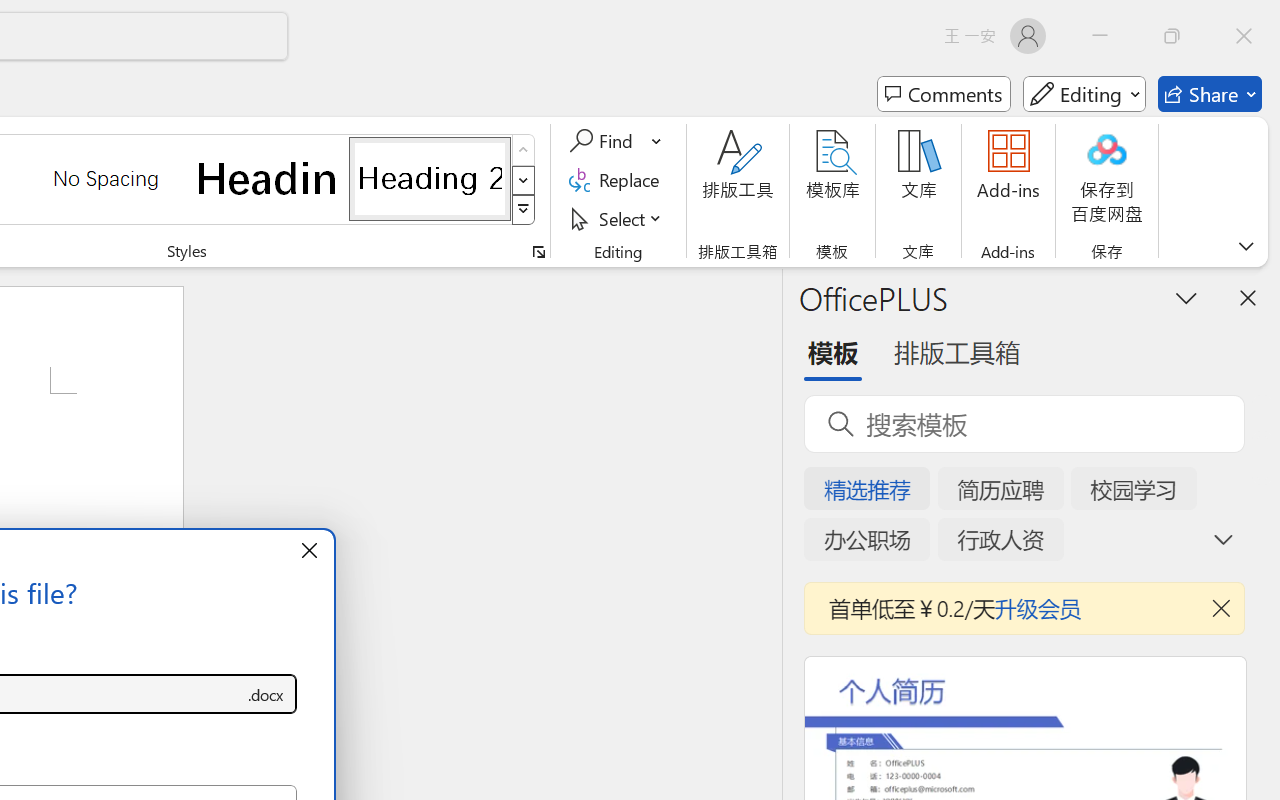 The image size is (1280, 800). What do you see at coordinates (524, 180) in the screenshot?
I see `Row Down` at bounding box center [524, 180].